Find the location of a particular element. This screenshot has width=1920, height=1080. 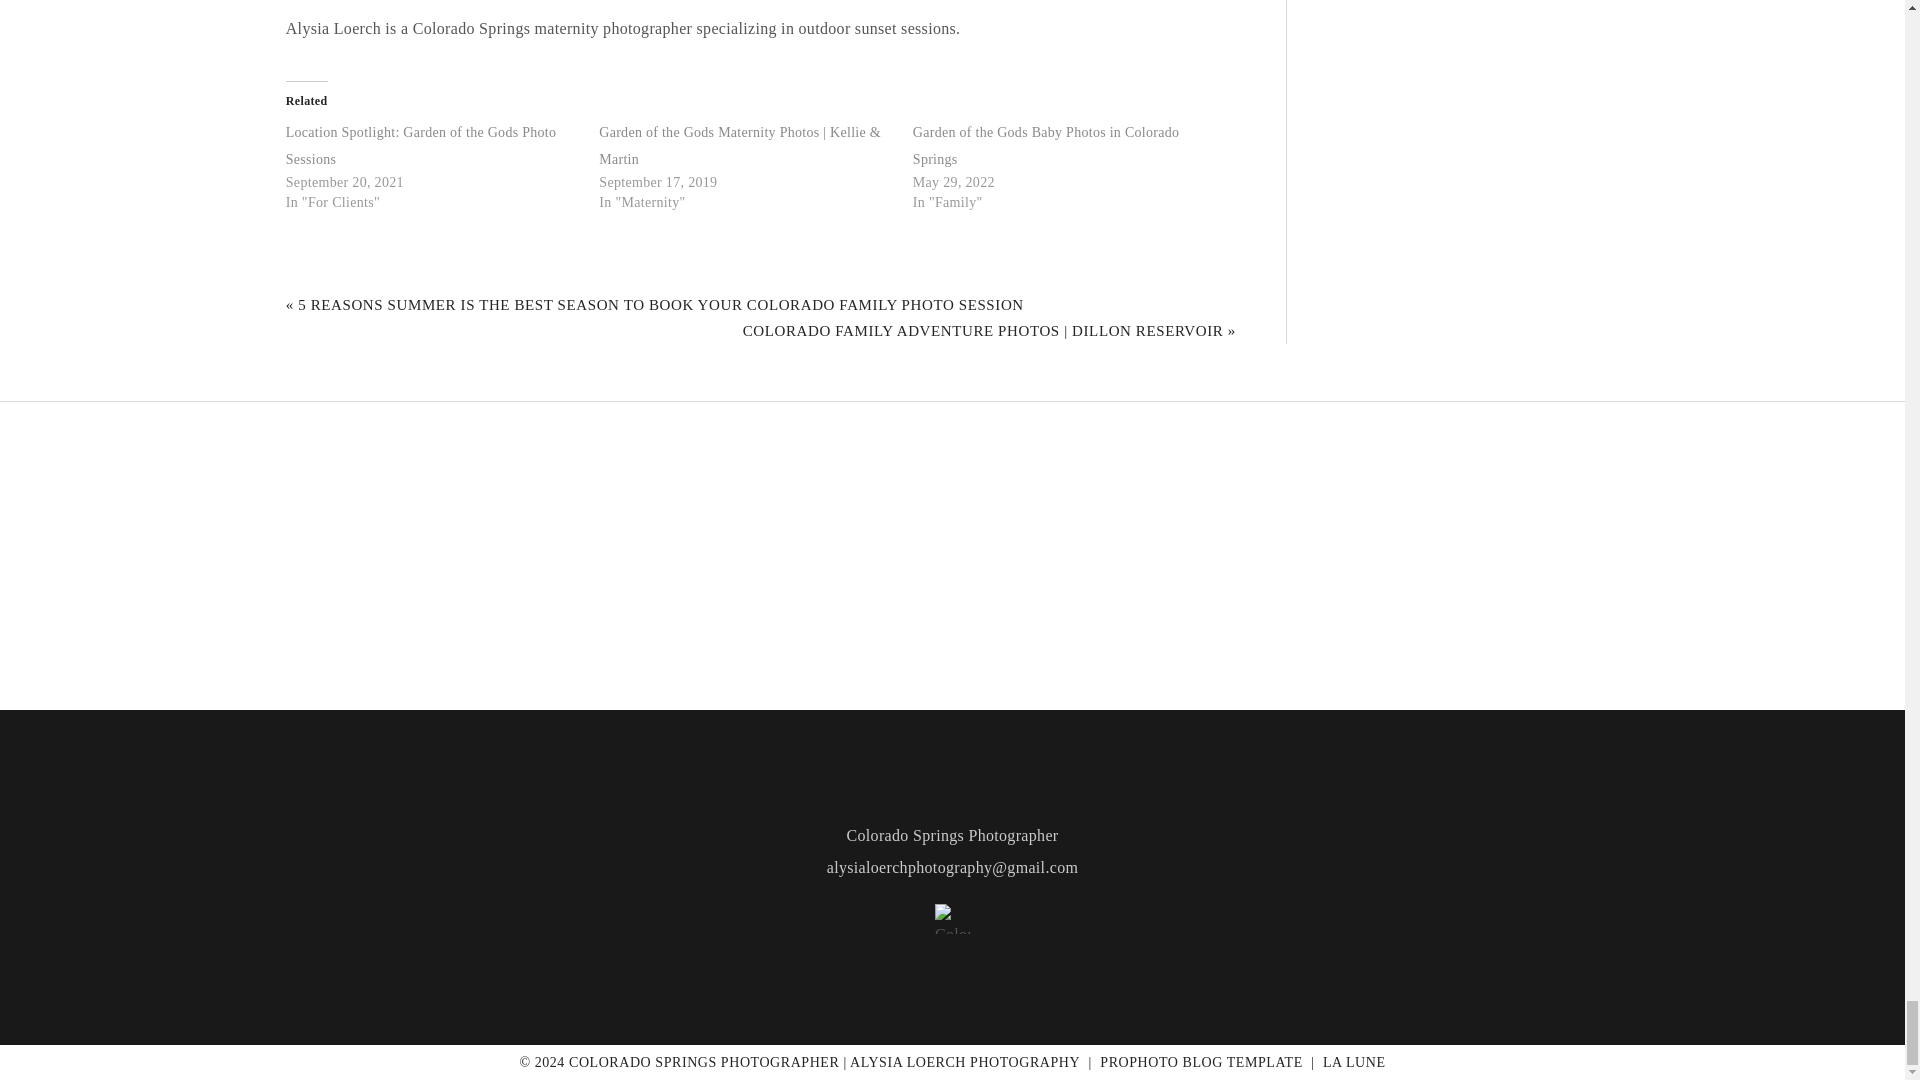

LA LUNE is located at coordinates (1354, 1062).